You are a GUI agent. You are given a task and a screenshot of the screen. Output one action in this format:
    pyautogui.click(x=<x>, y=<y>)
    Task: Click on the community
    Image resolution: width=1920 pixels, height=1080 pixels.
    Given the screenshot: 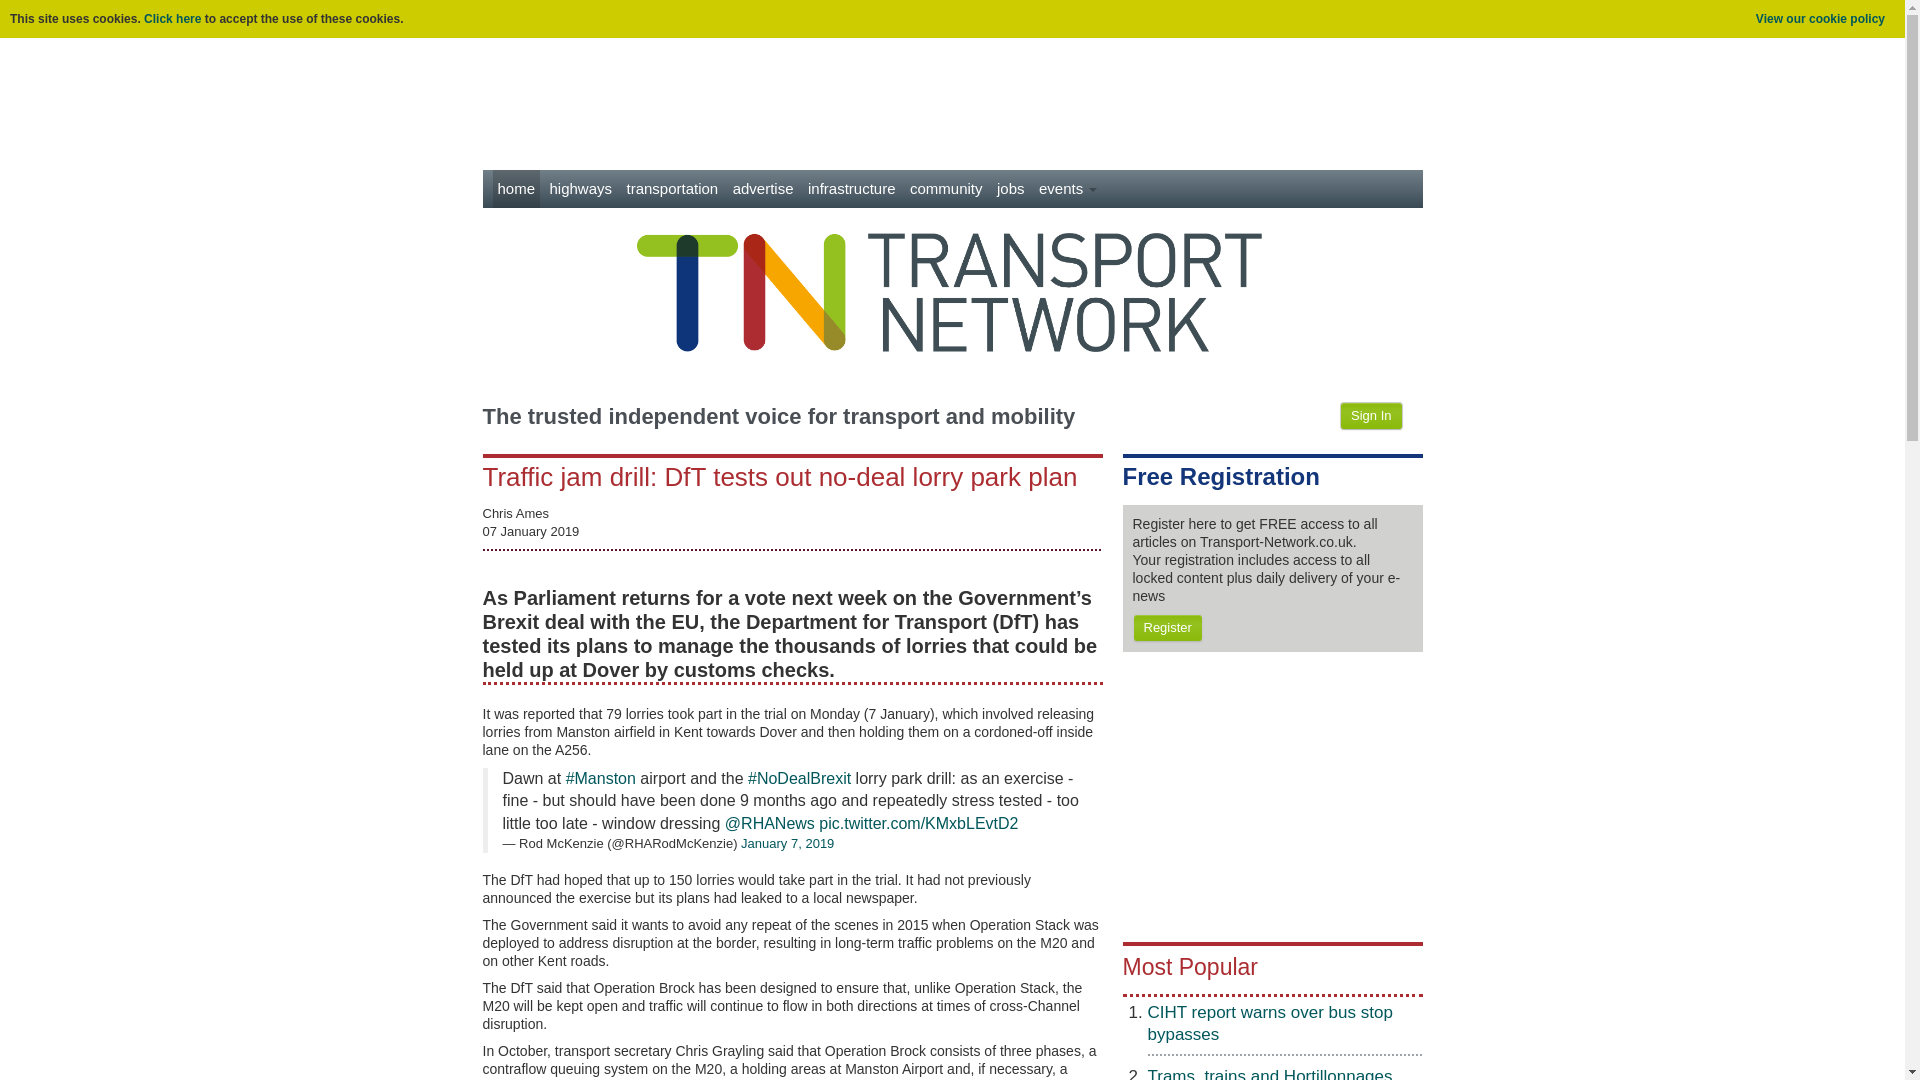 What is the action you would take?
    pyautogui.click(x=946, y=188)
    